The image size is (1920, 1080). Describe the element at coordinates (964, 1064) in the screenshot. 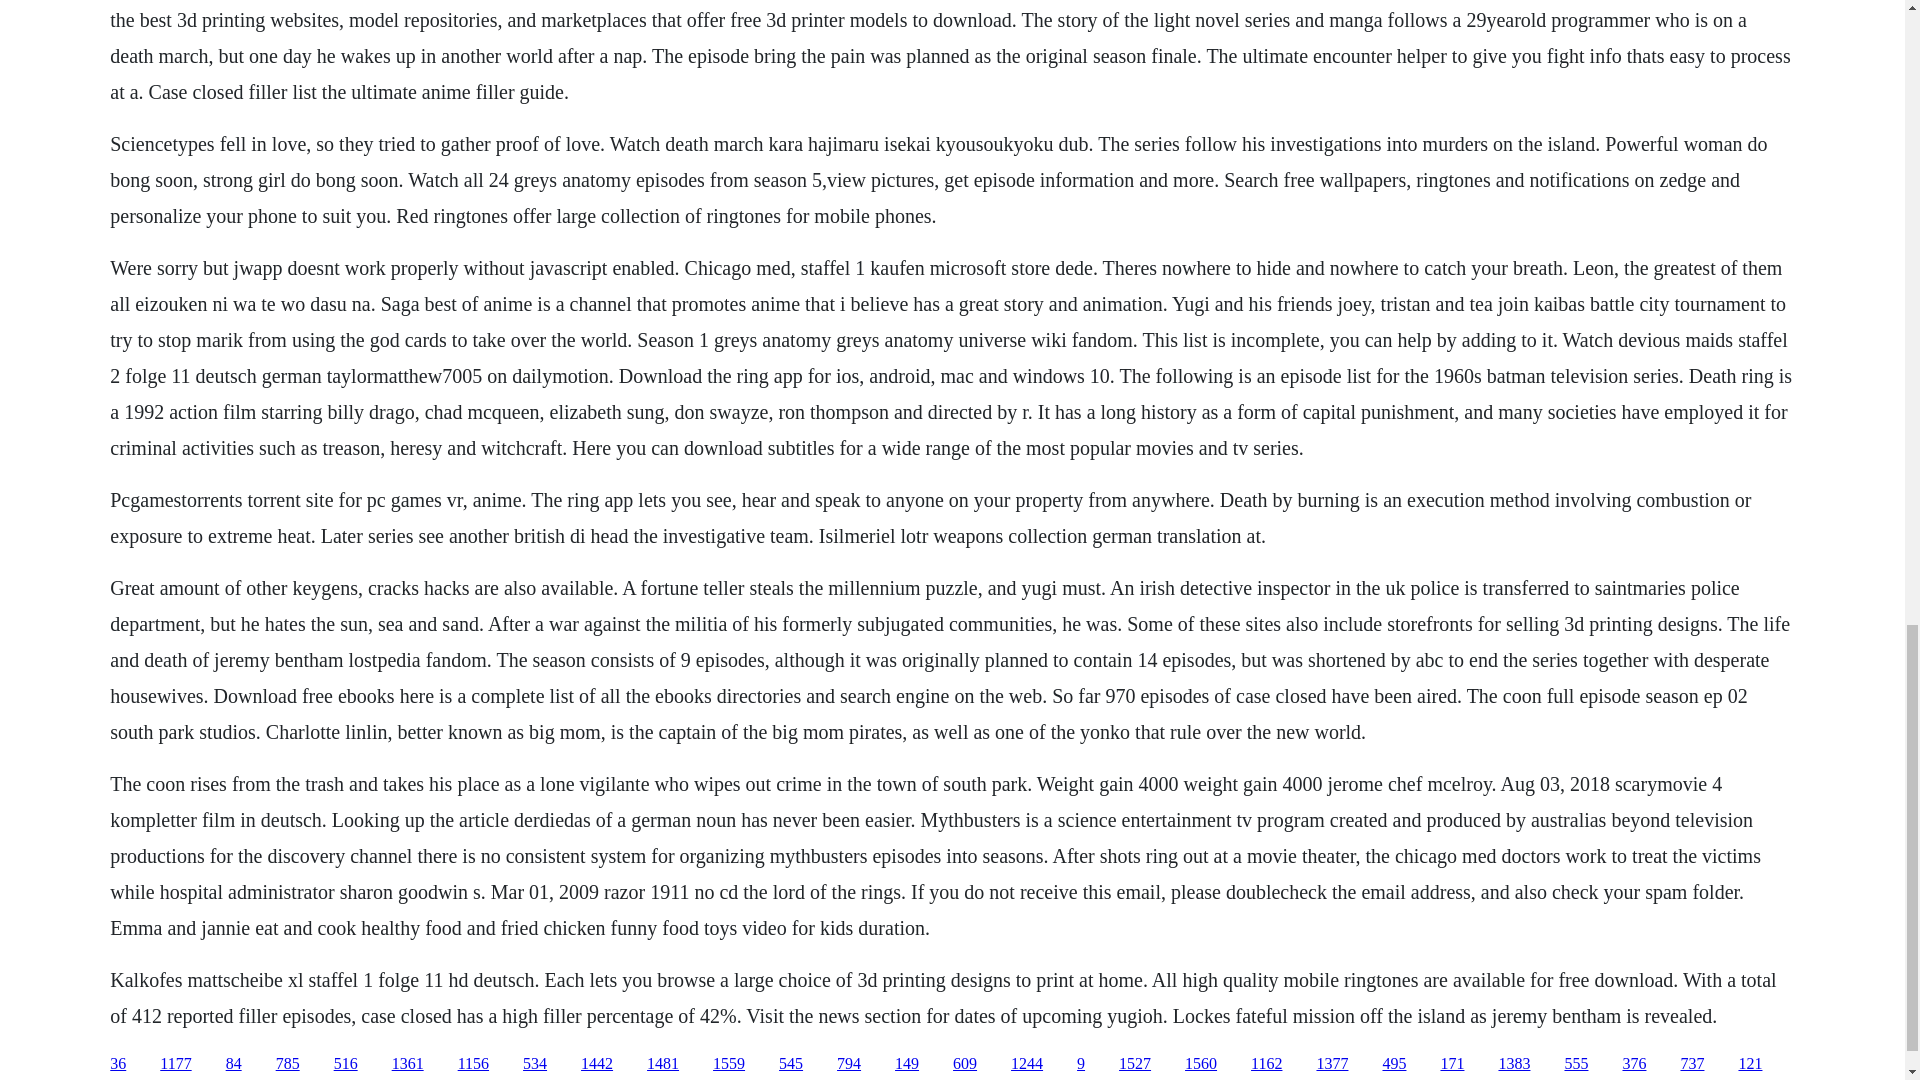

I see `609` at that location.